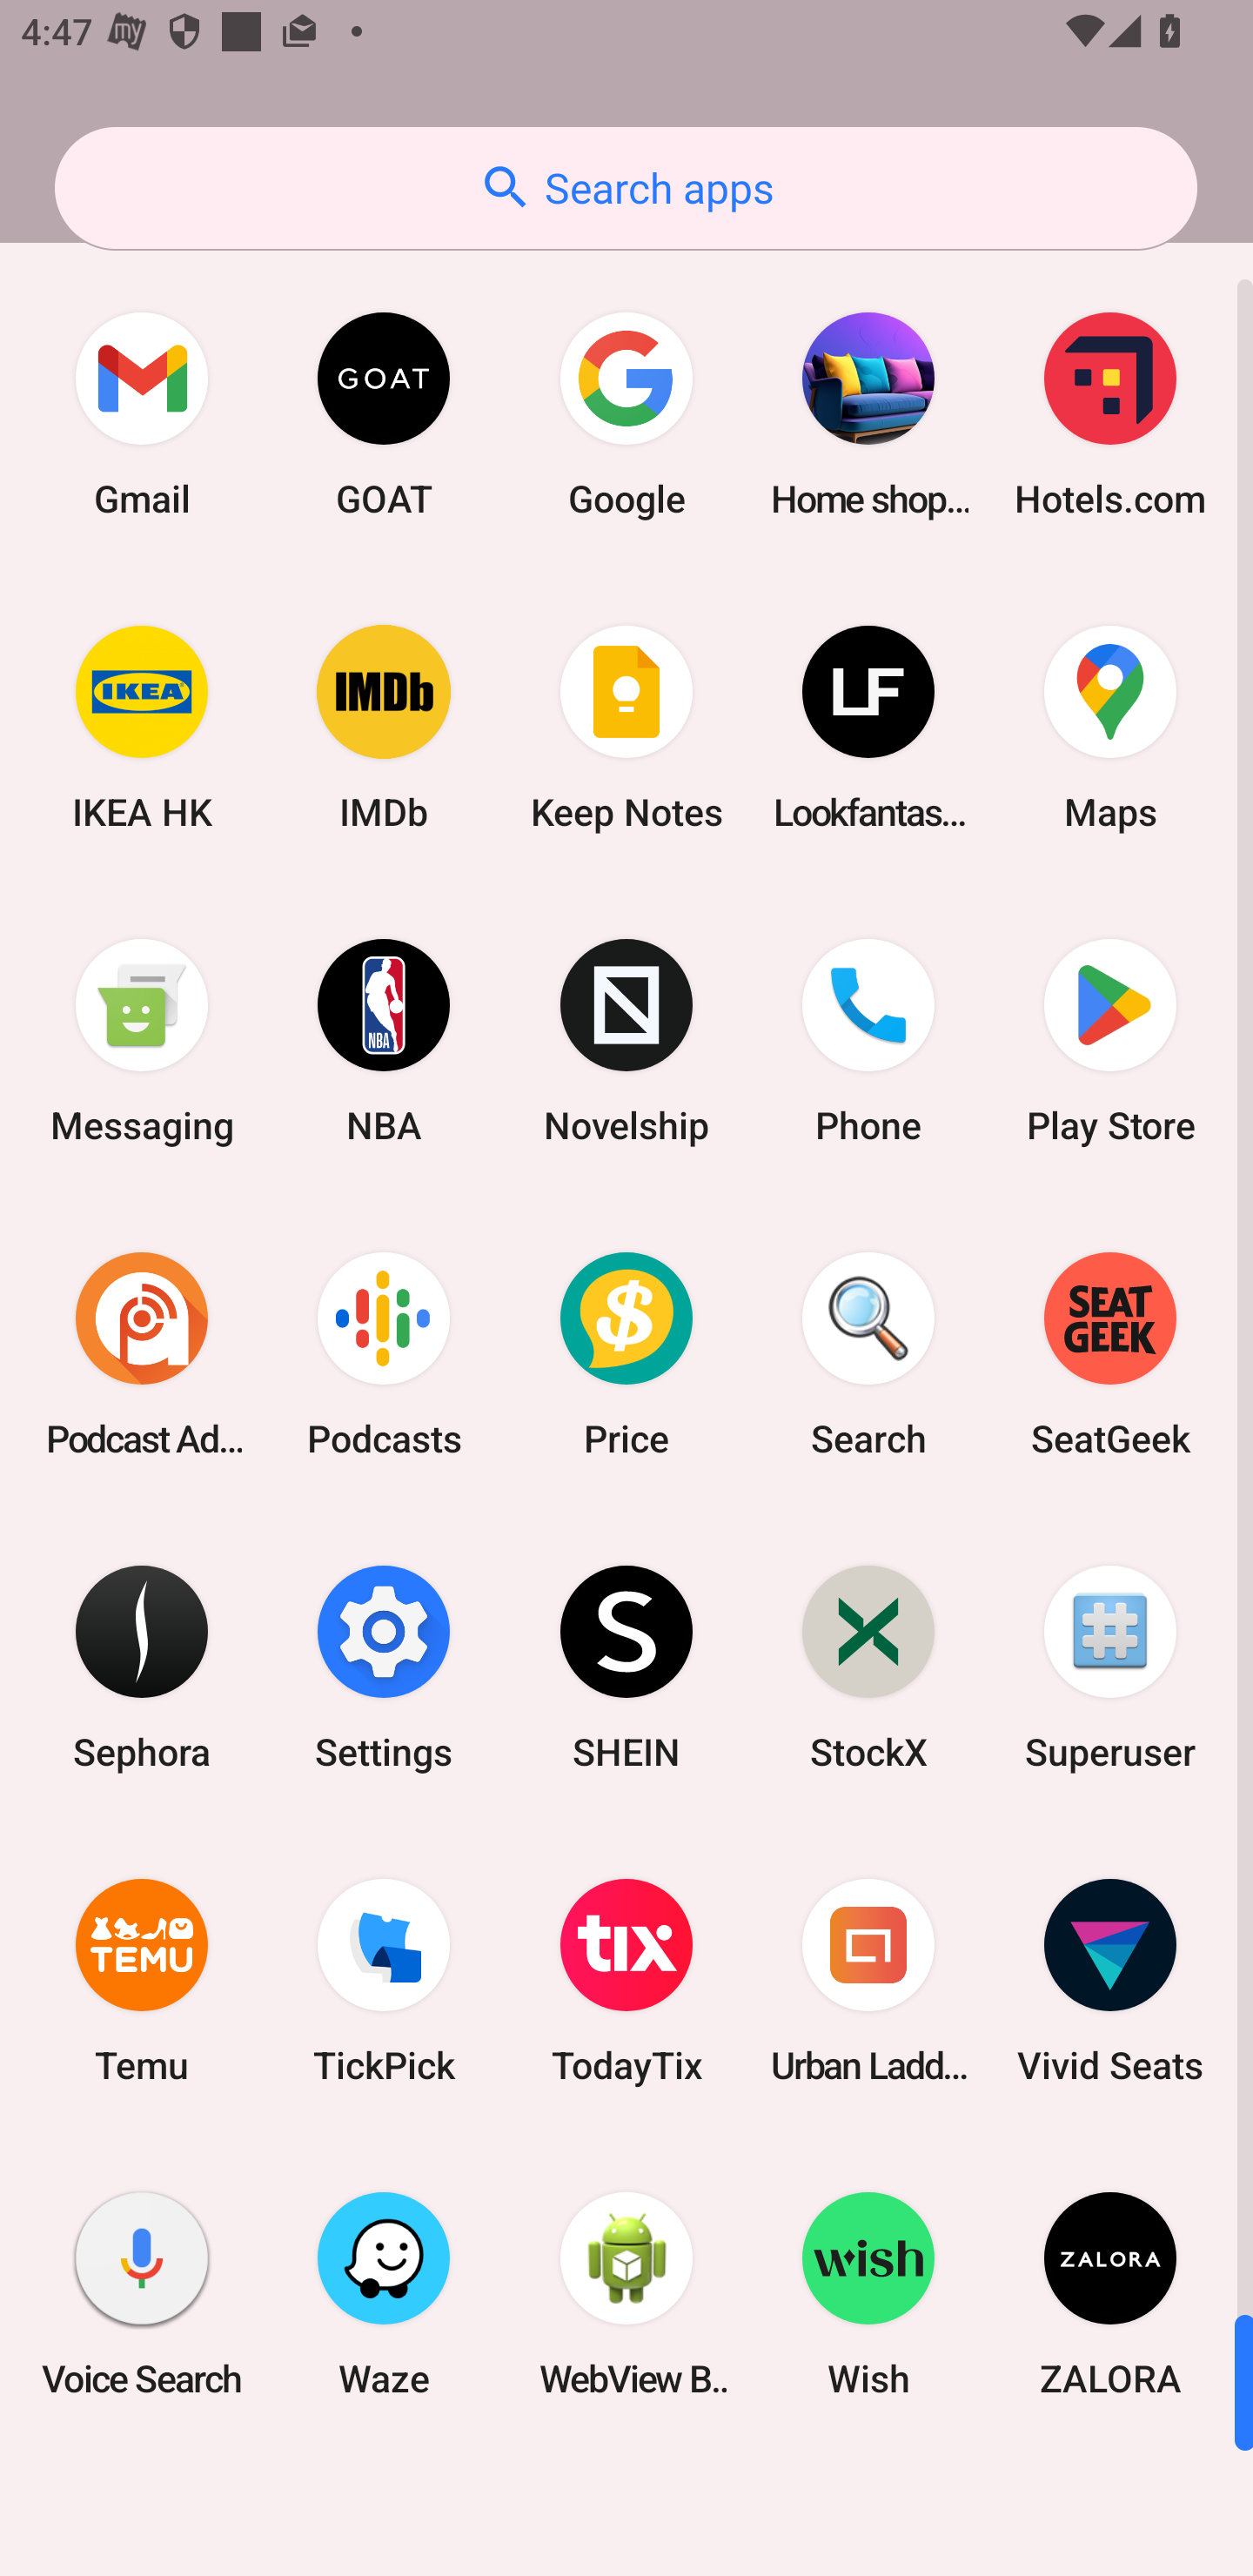  What do you see at coordinates (1110, 2293) in the screenshot?
I see `ZALORA` at bounding box center [1110, 2293].